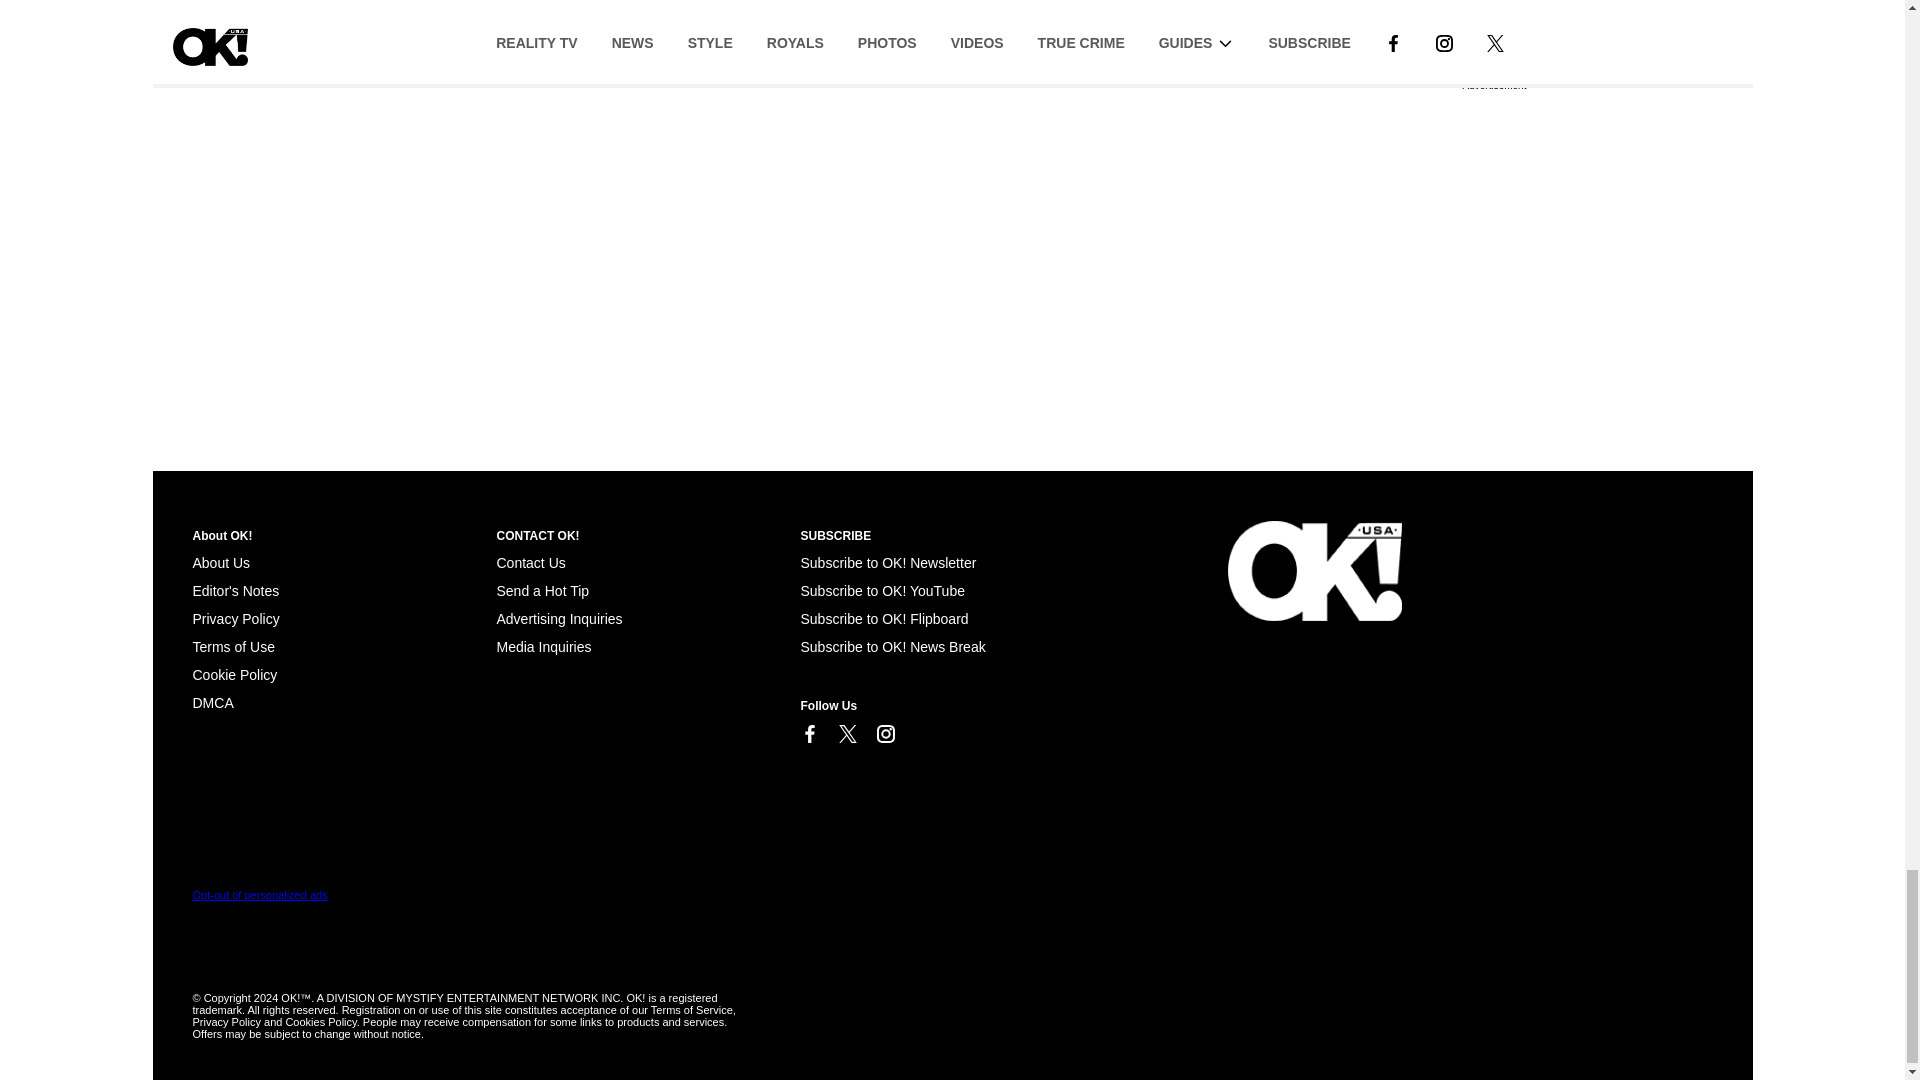 The height and width of the screenshot is (1080, 1920). What do you see at coordinates (234, 674) in the screenshot?
I see `Cookie Policy` at bounding box center [234, 674].